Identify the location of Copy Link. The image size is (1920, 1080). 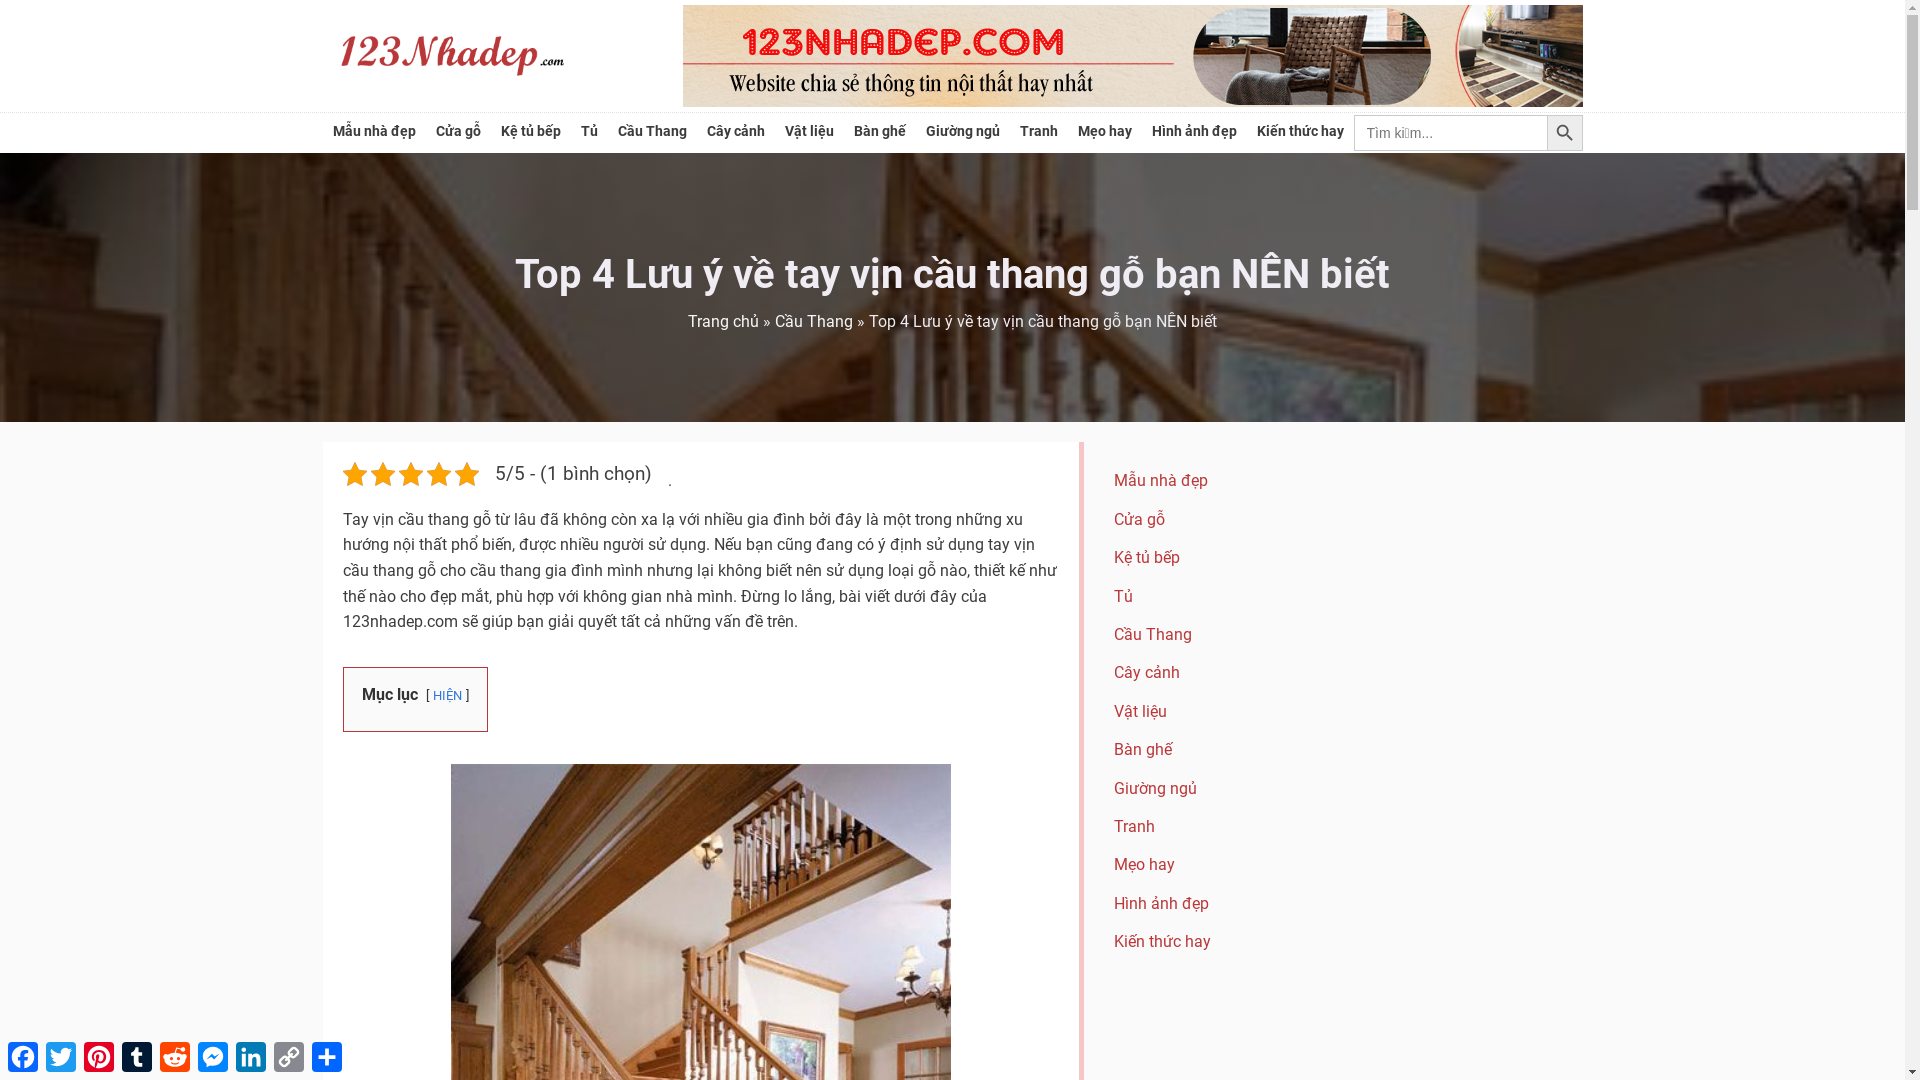
(289, 1057).